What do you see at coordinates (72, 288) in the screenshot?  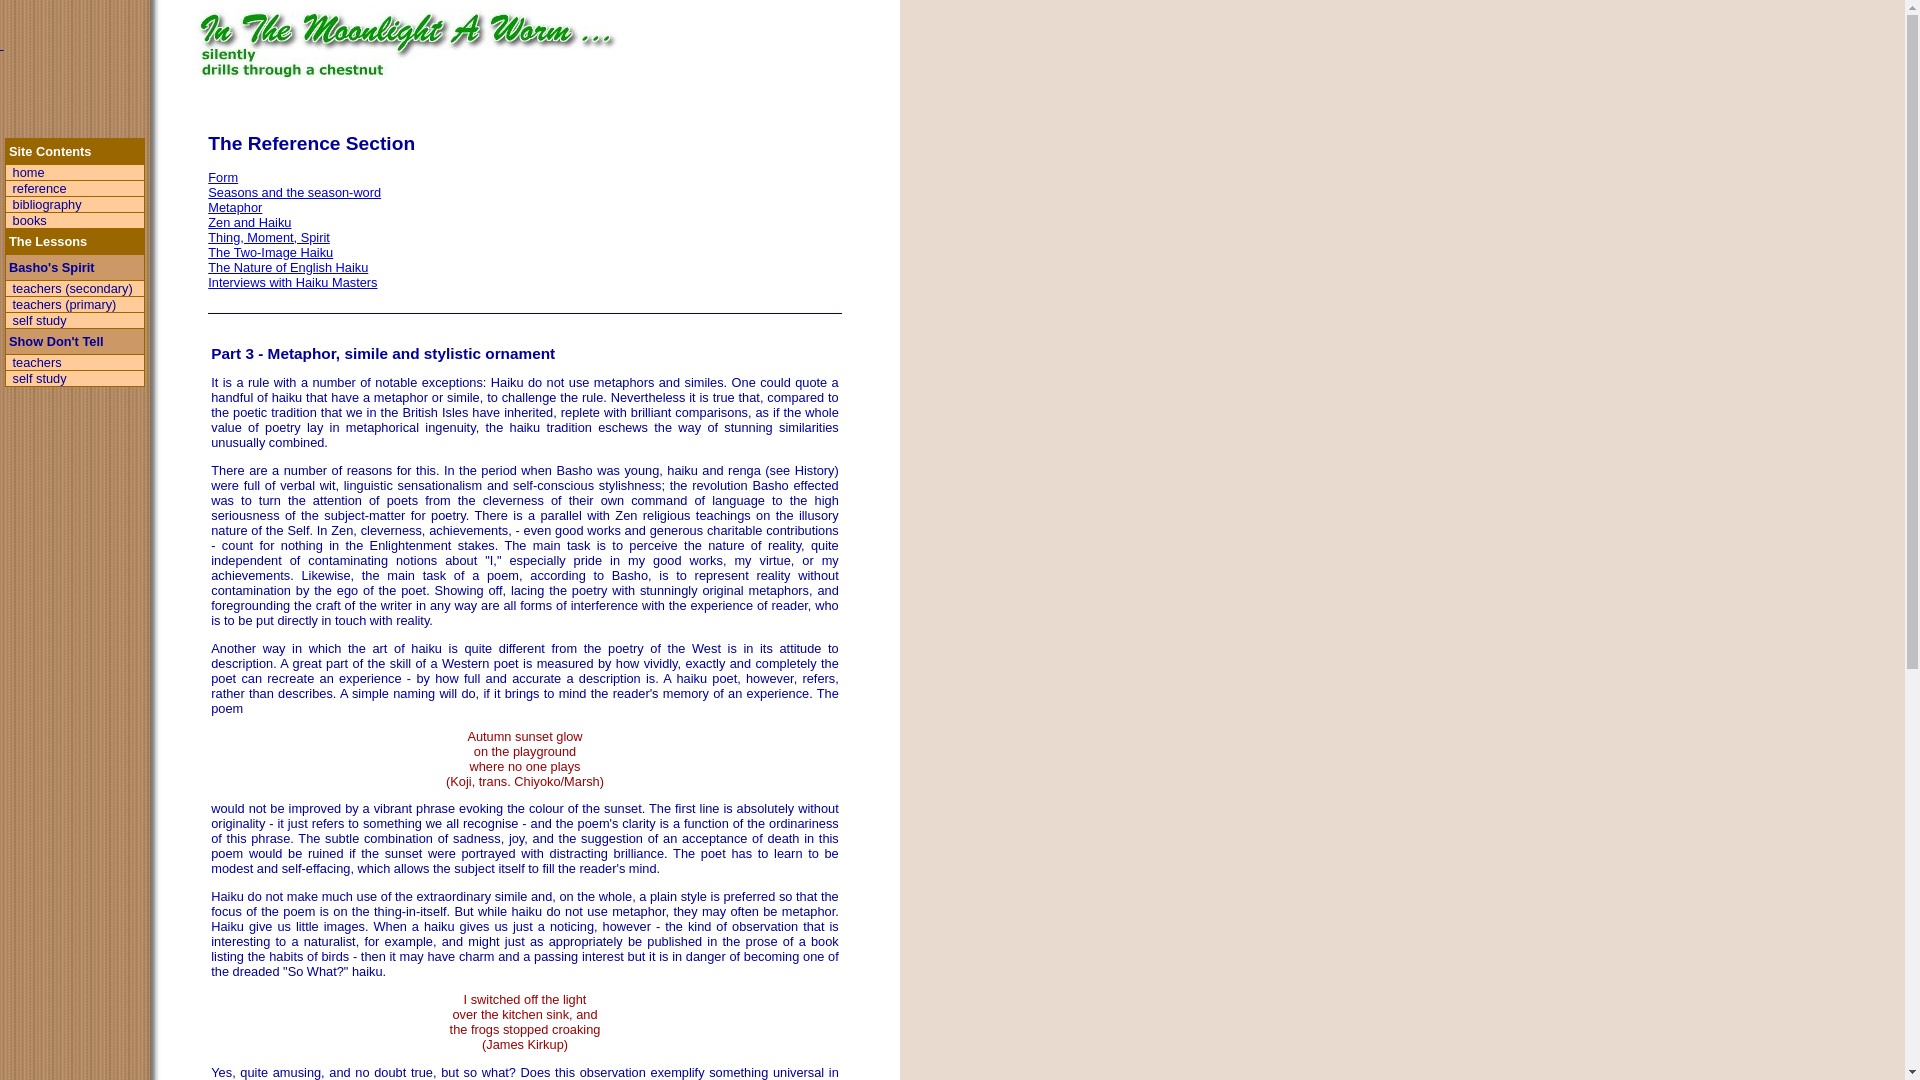 I see `Master Bashos Spirit for Secondary School Teachers` at bounding box center [72, 288].